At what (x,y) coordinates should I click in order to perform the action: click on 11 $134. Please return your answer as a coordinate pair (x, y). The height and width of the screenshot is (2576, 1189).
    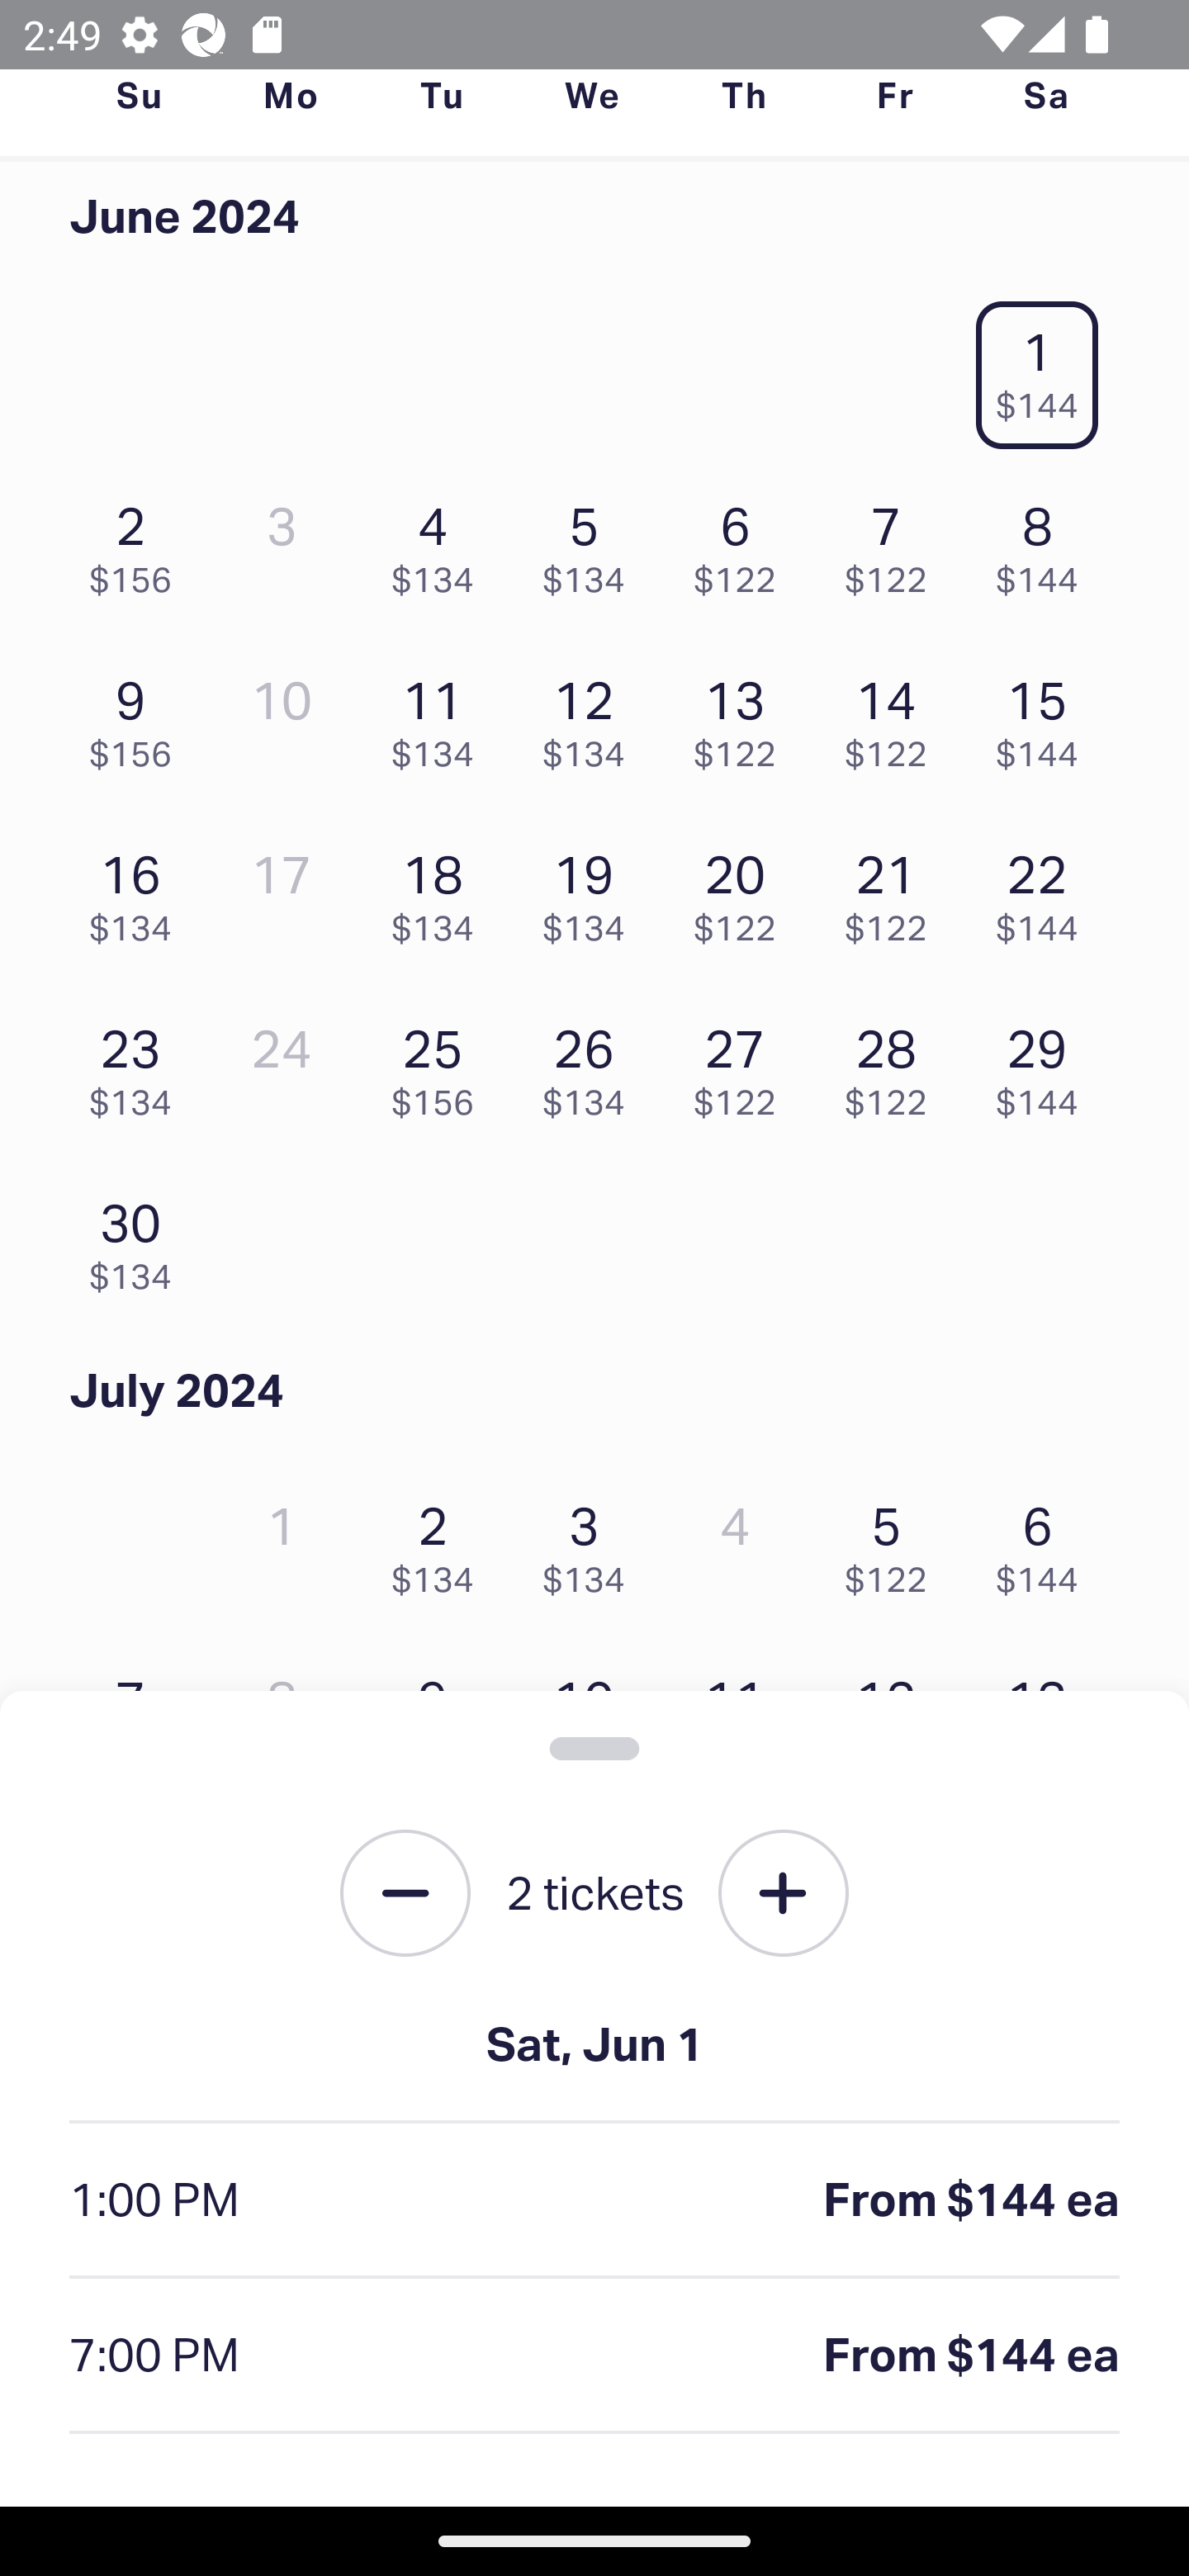
    Looking at the image, I should click on (441, 716).